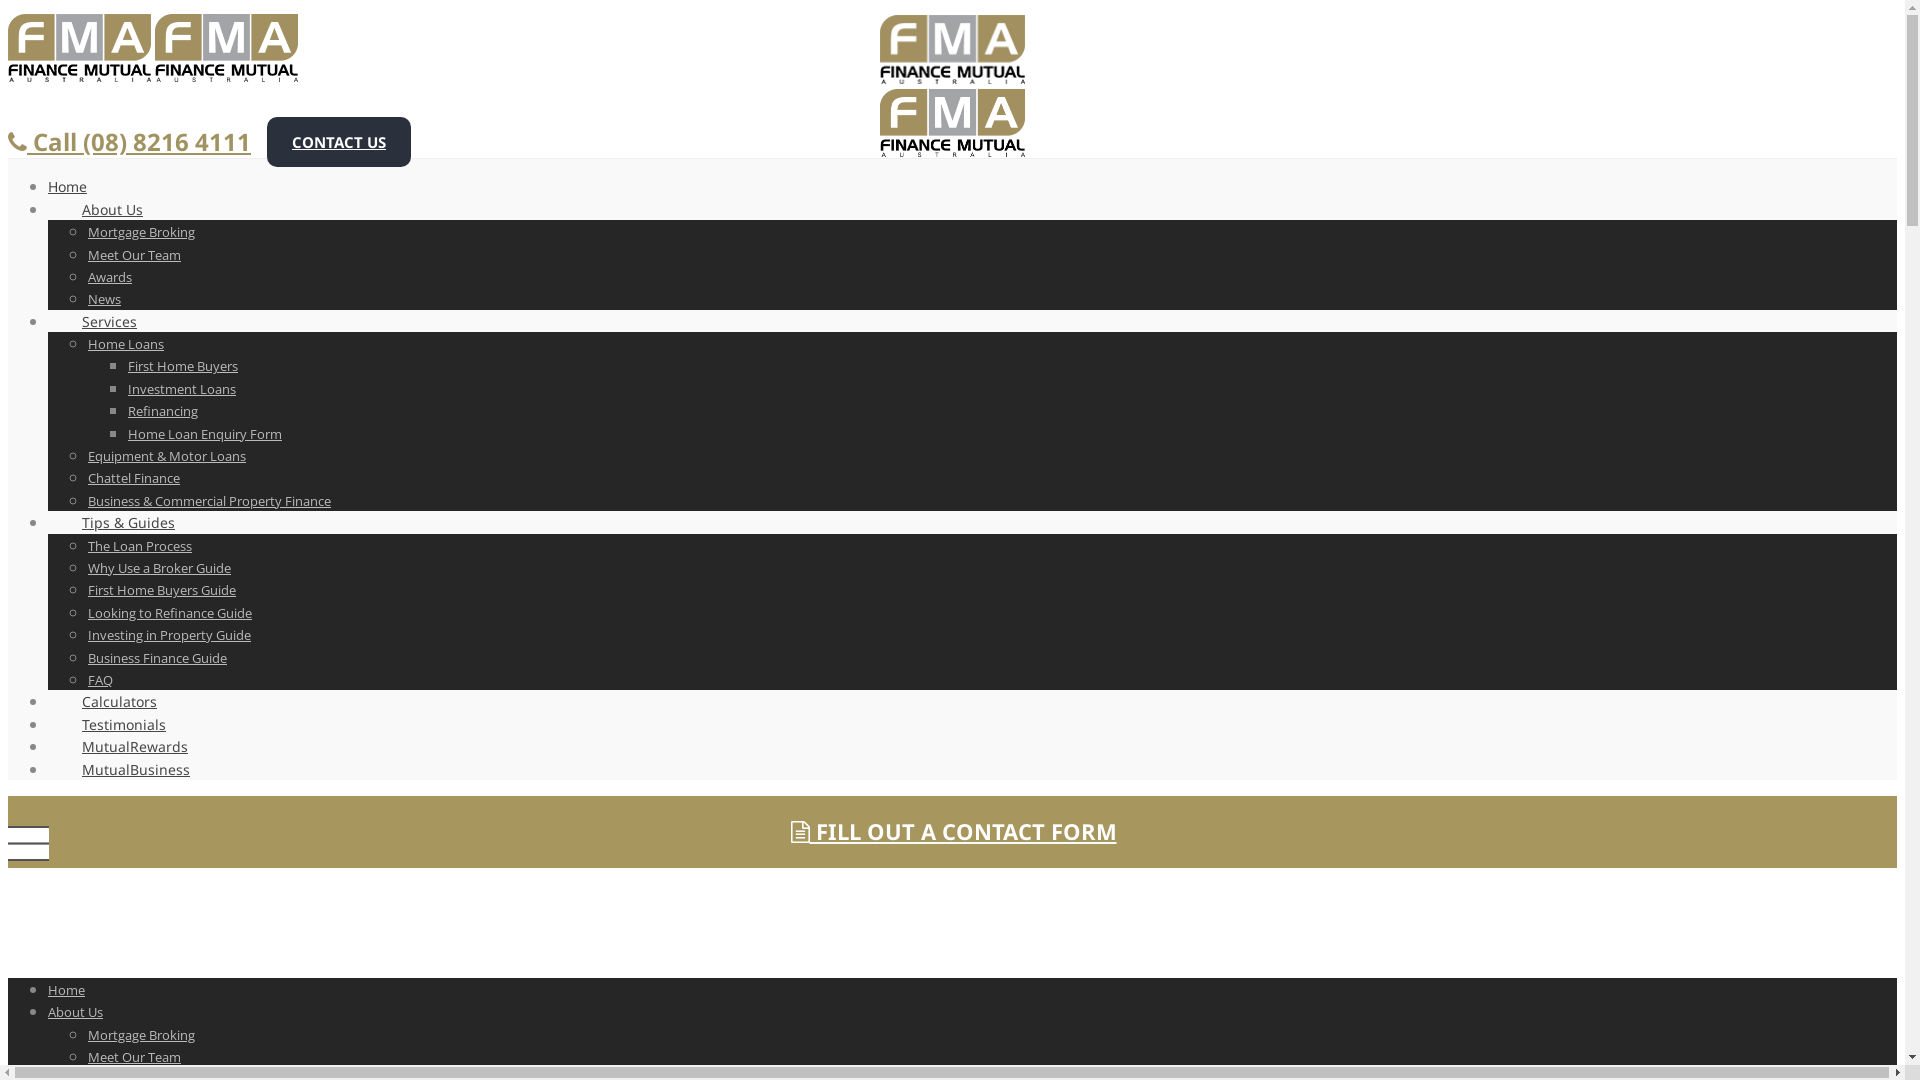  What do you see at coordinates (182, 389) in the screenshot?
I see `Investment Loans` at bounding box center [182, 389].